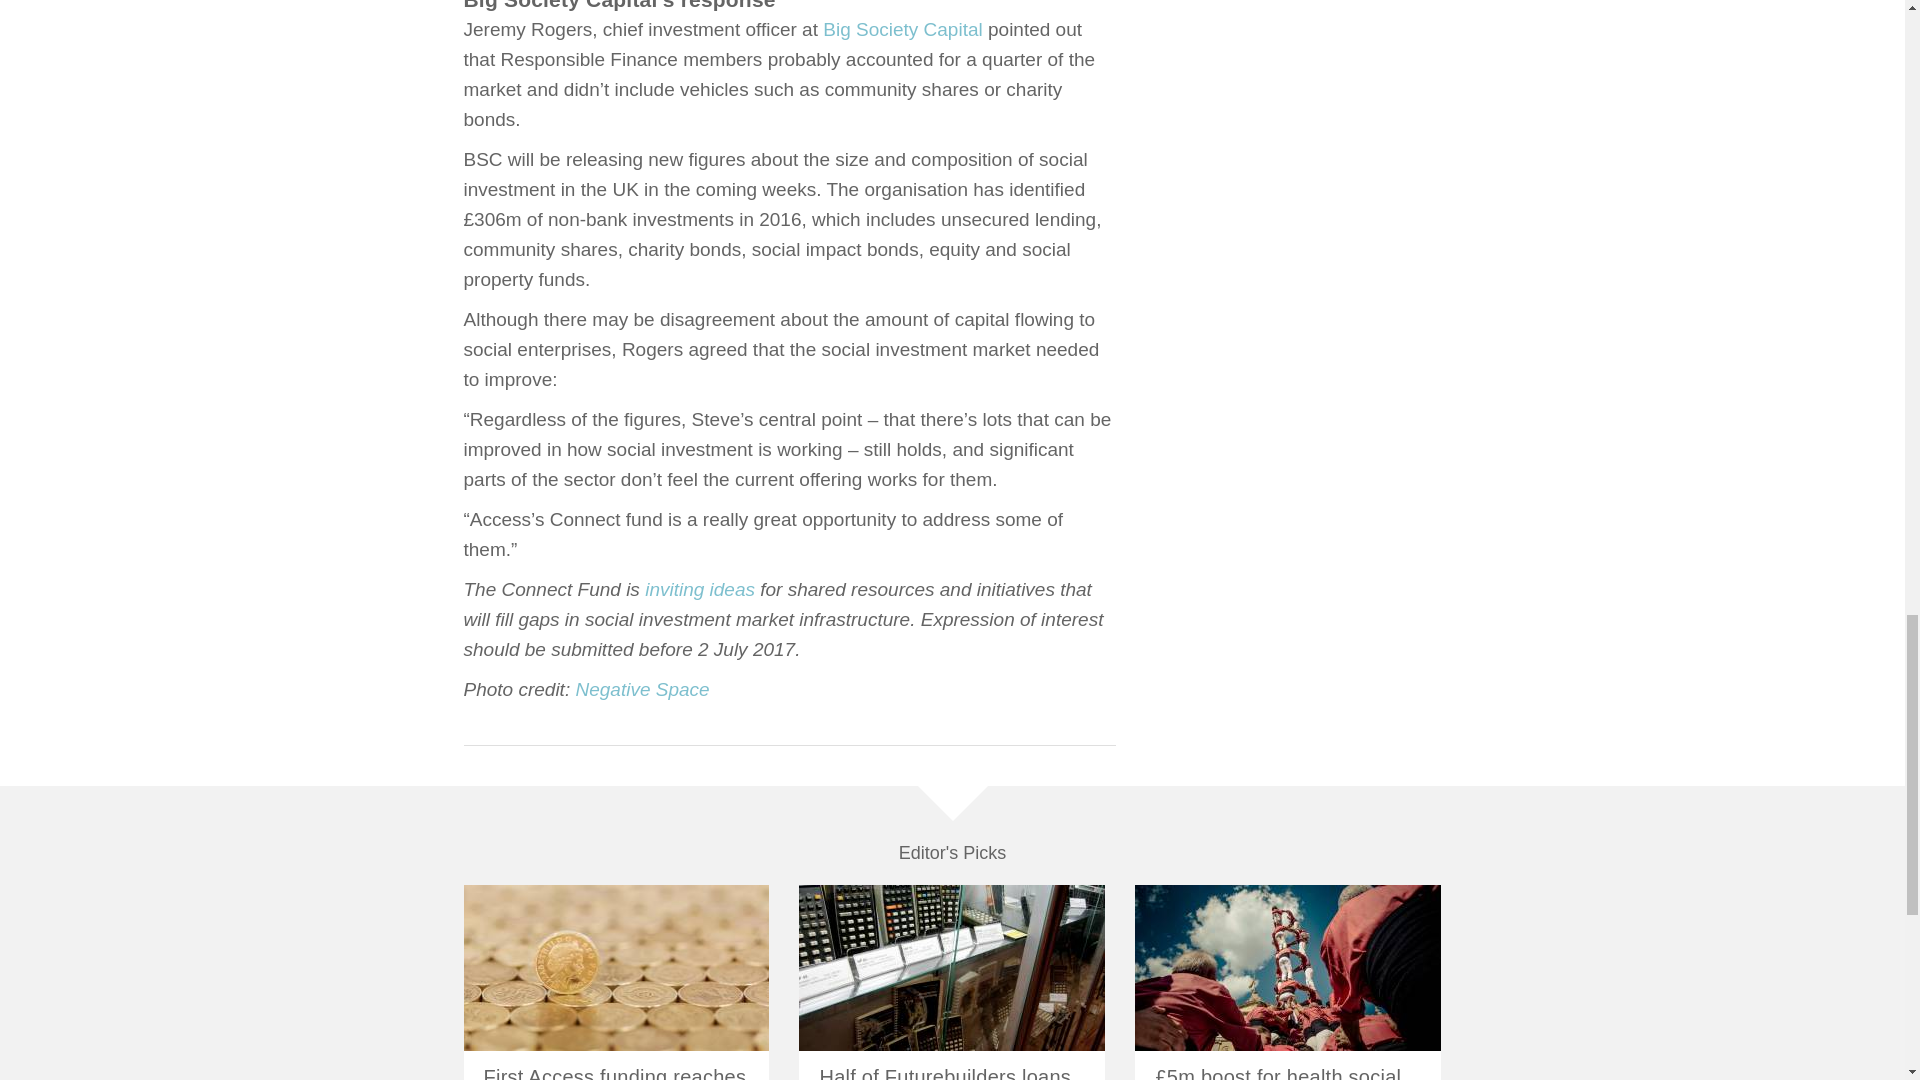 The image size is (1920, 1080). Describe the element at coordinates (614, 1072) in the screenshot. I see `First Access funding reaches frontline` at that location.